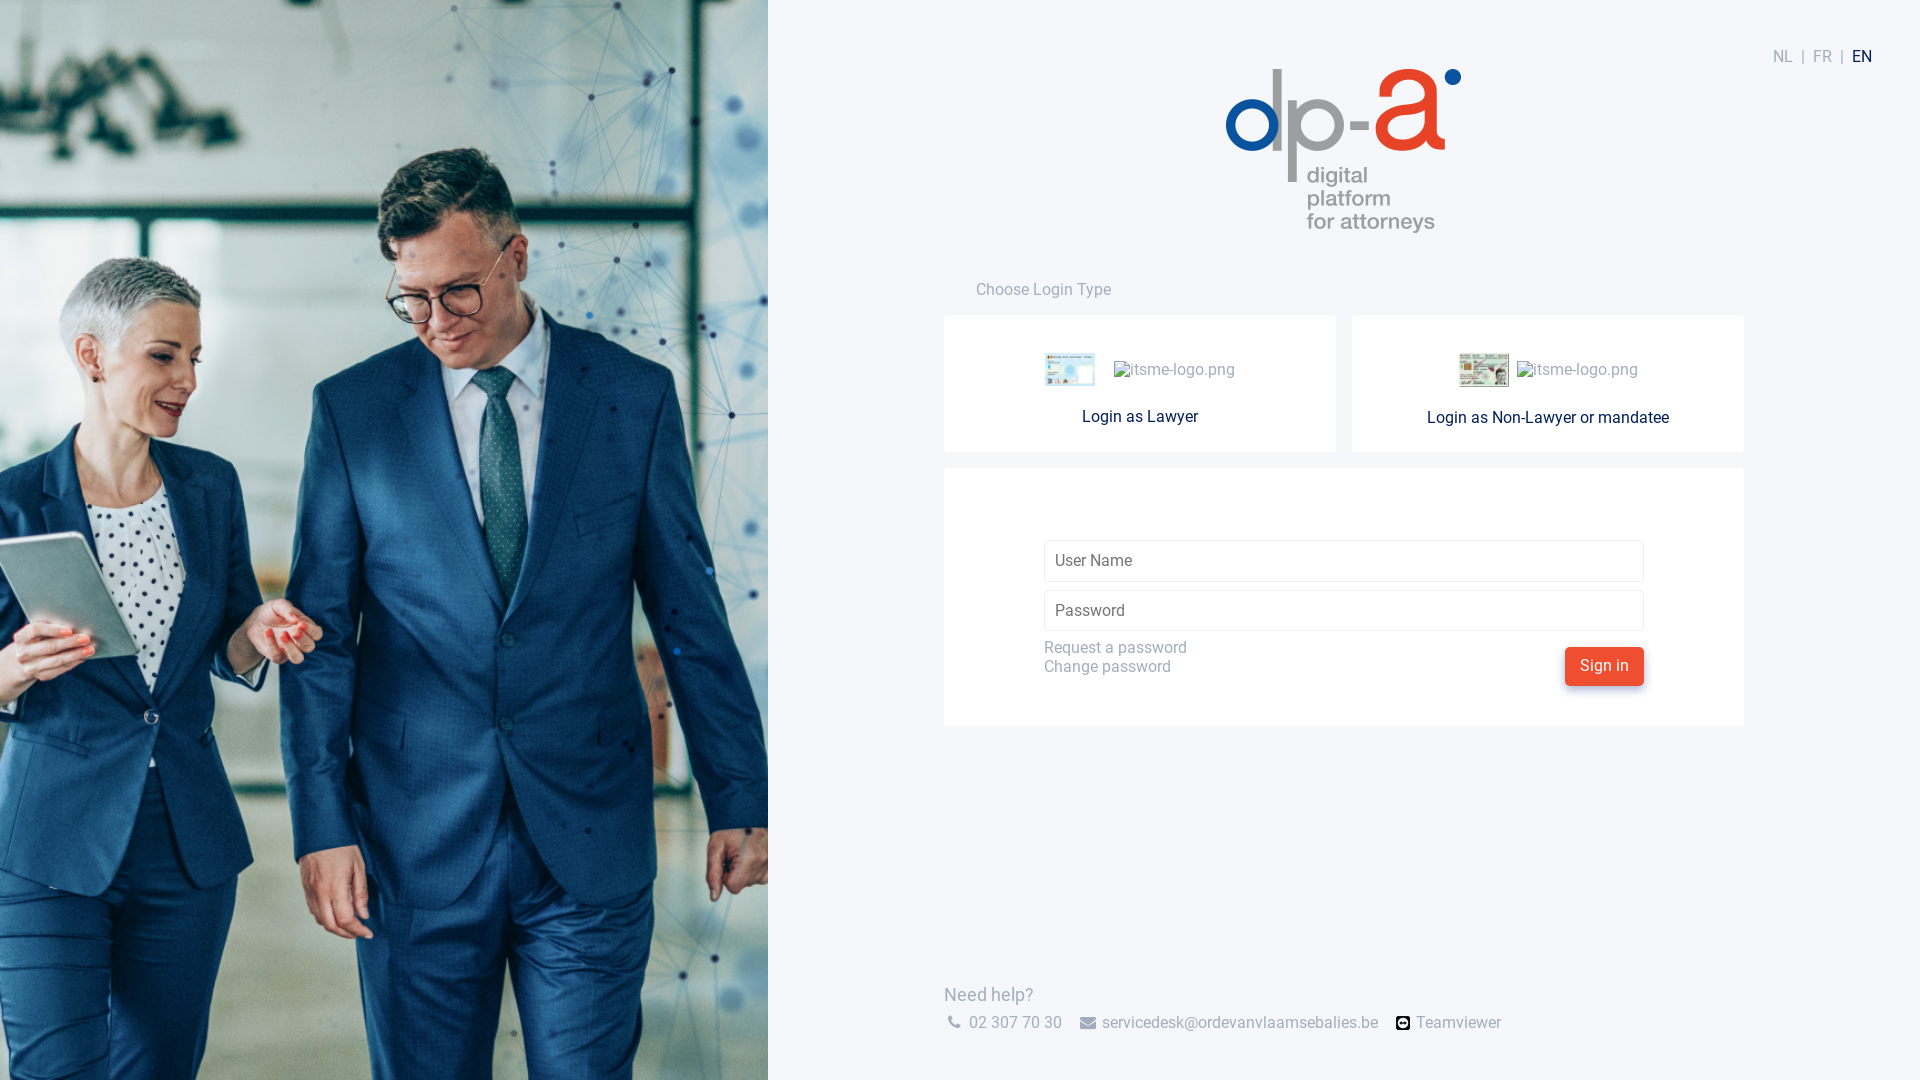 The image size is (1920, 1080). I want to click on Sign in, so click(1604, 666).